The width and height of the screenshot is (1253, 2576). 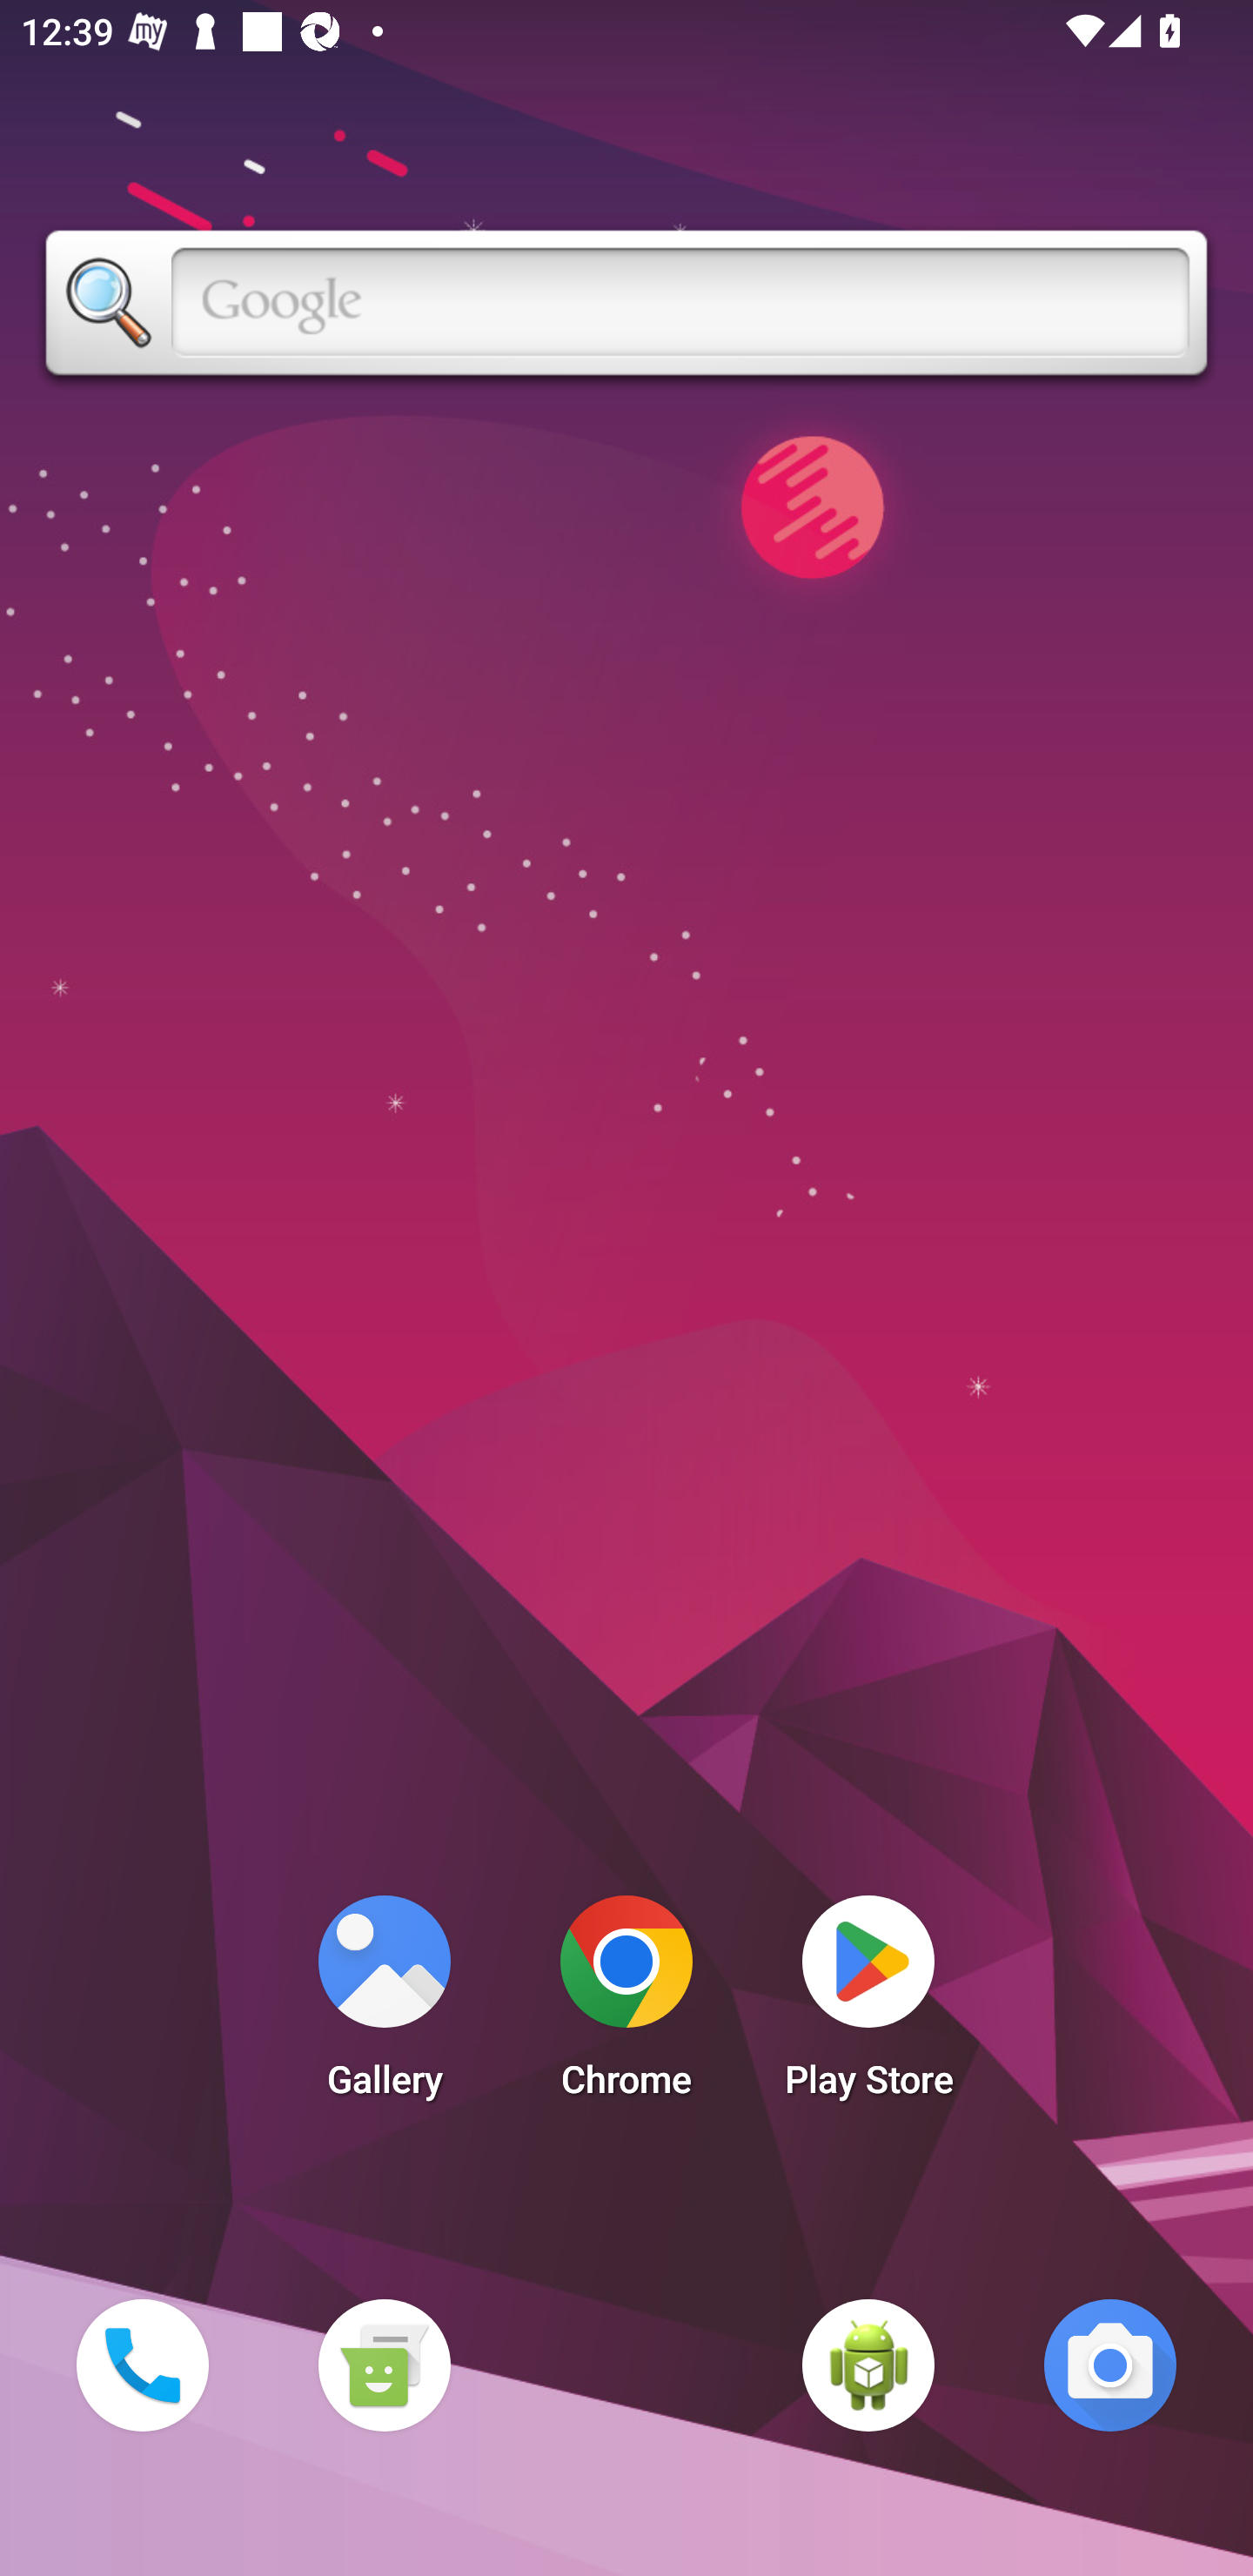 I want to click on Gallery, so click(x=384, y=2005).